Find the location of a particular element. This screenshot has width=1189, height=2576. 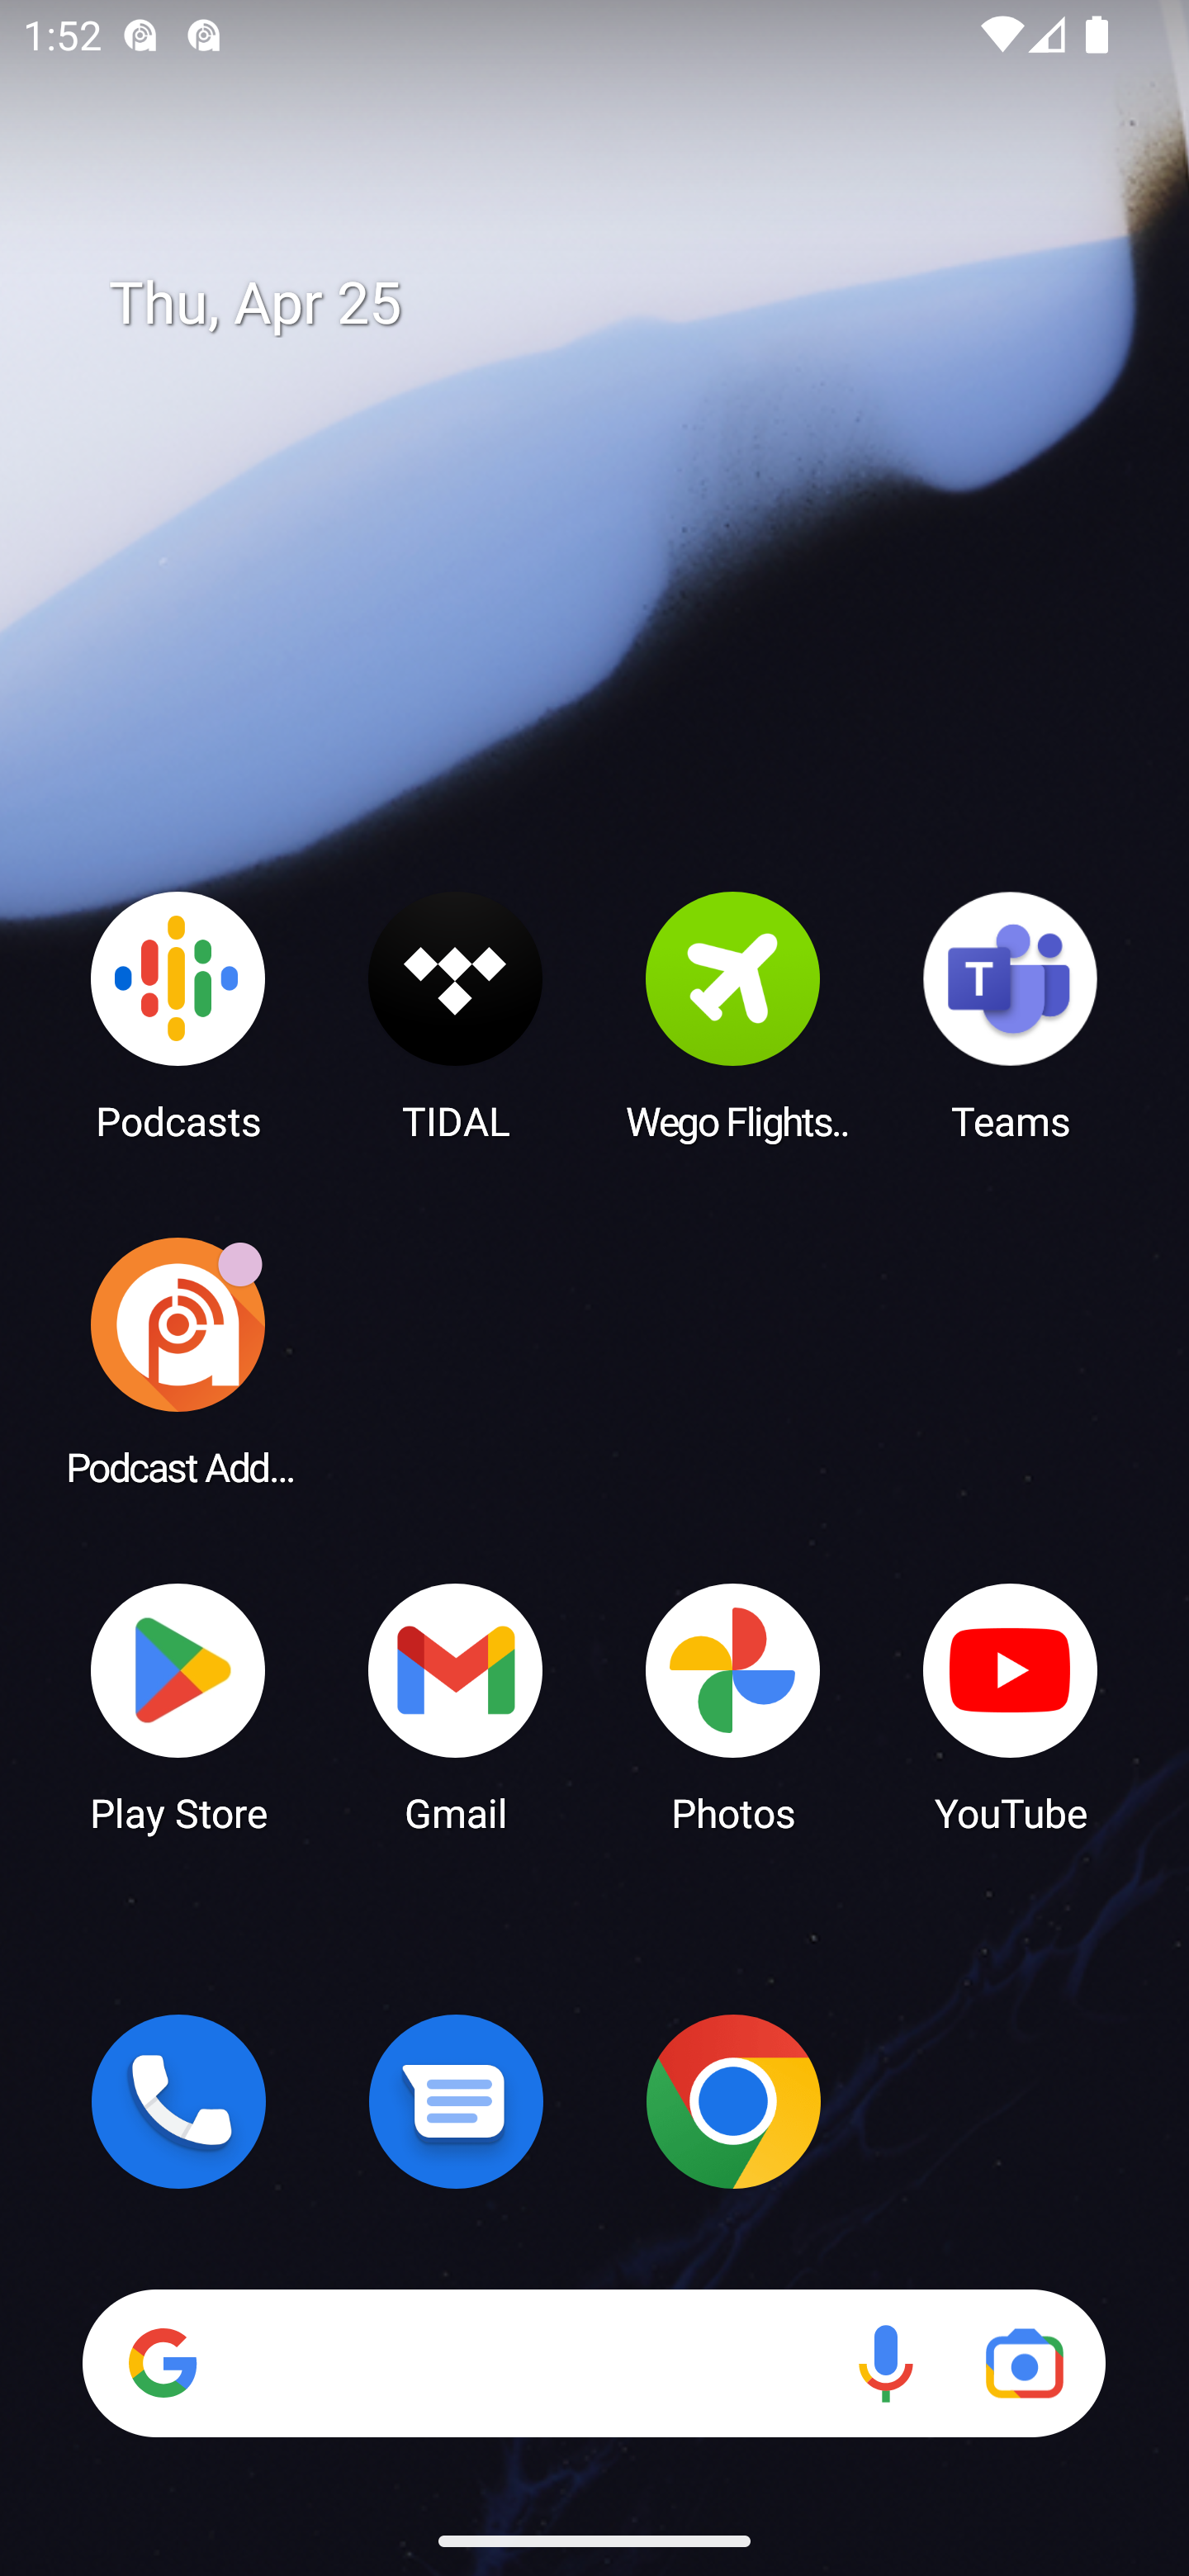

Google Lens is located at coordinates (1024, 2363).